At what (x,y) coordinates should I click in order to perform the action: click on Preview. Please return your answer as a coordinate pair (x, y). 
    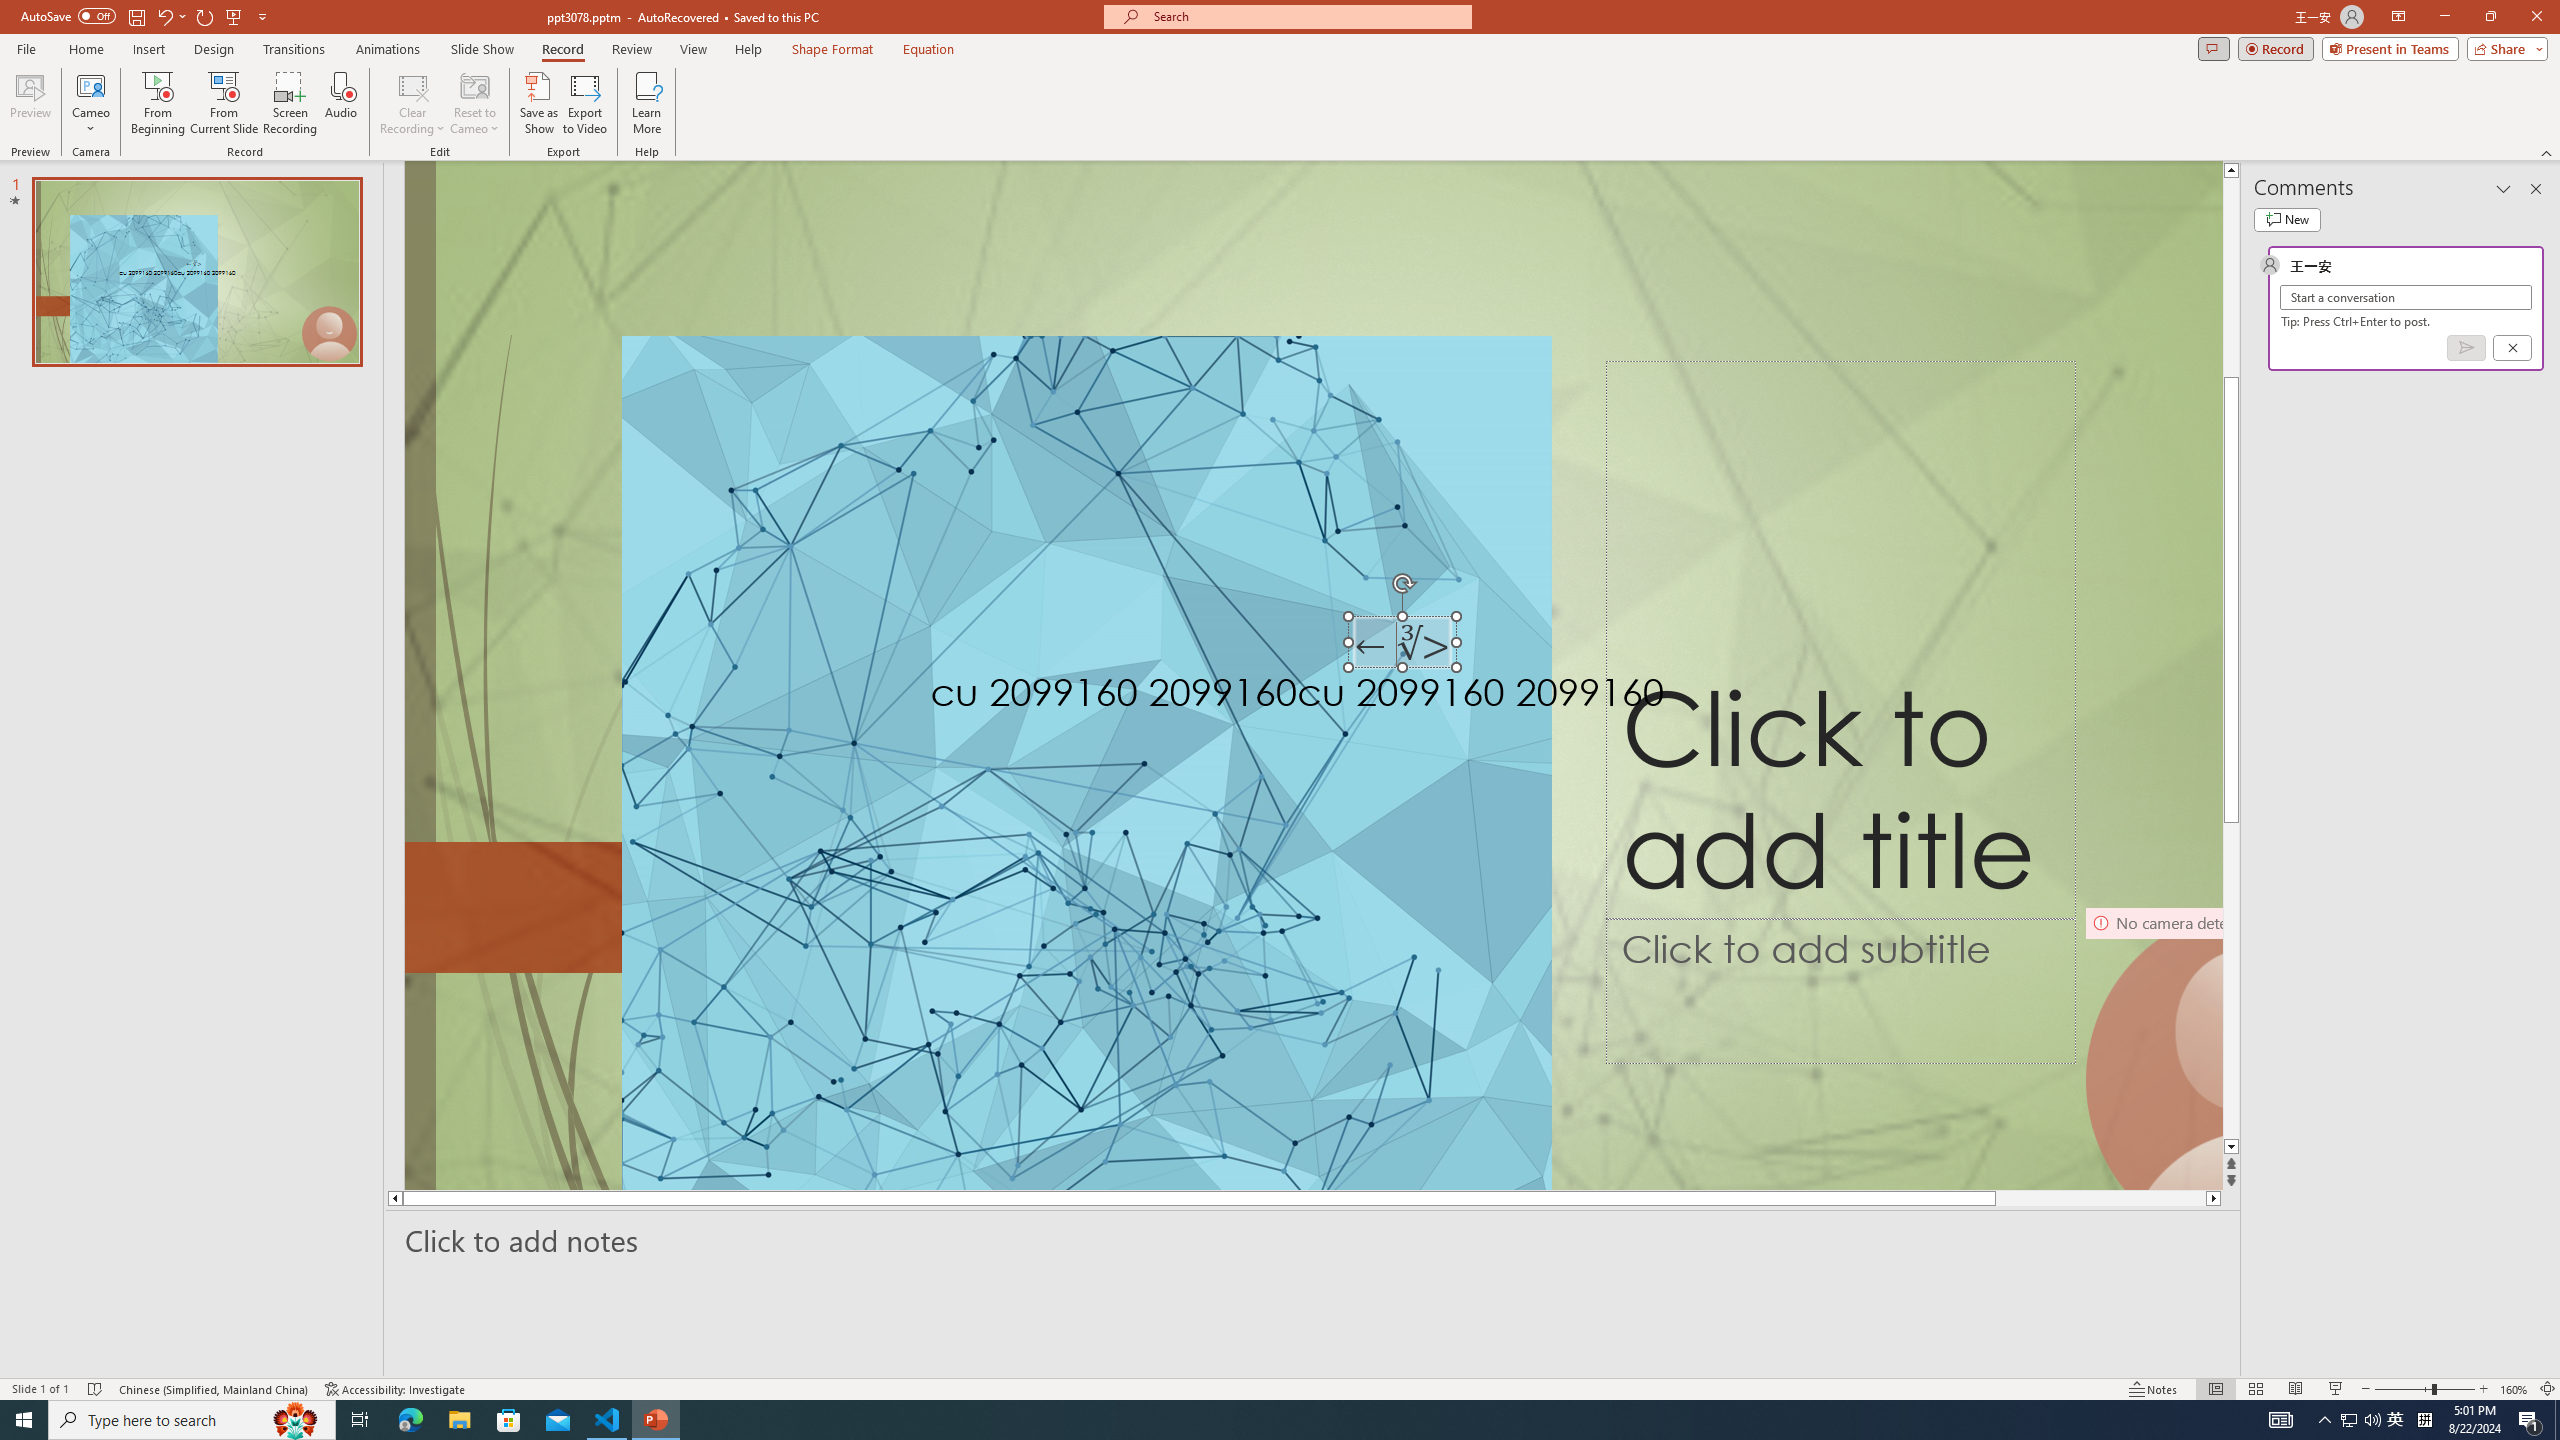
    Looking at the image, I should click on (30, 103).